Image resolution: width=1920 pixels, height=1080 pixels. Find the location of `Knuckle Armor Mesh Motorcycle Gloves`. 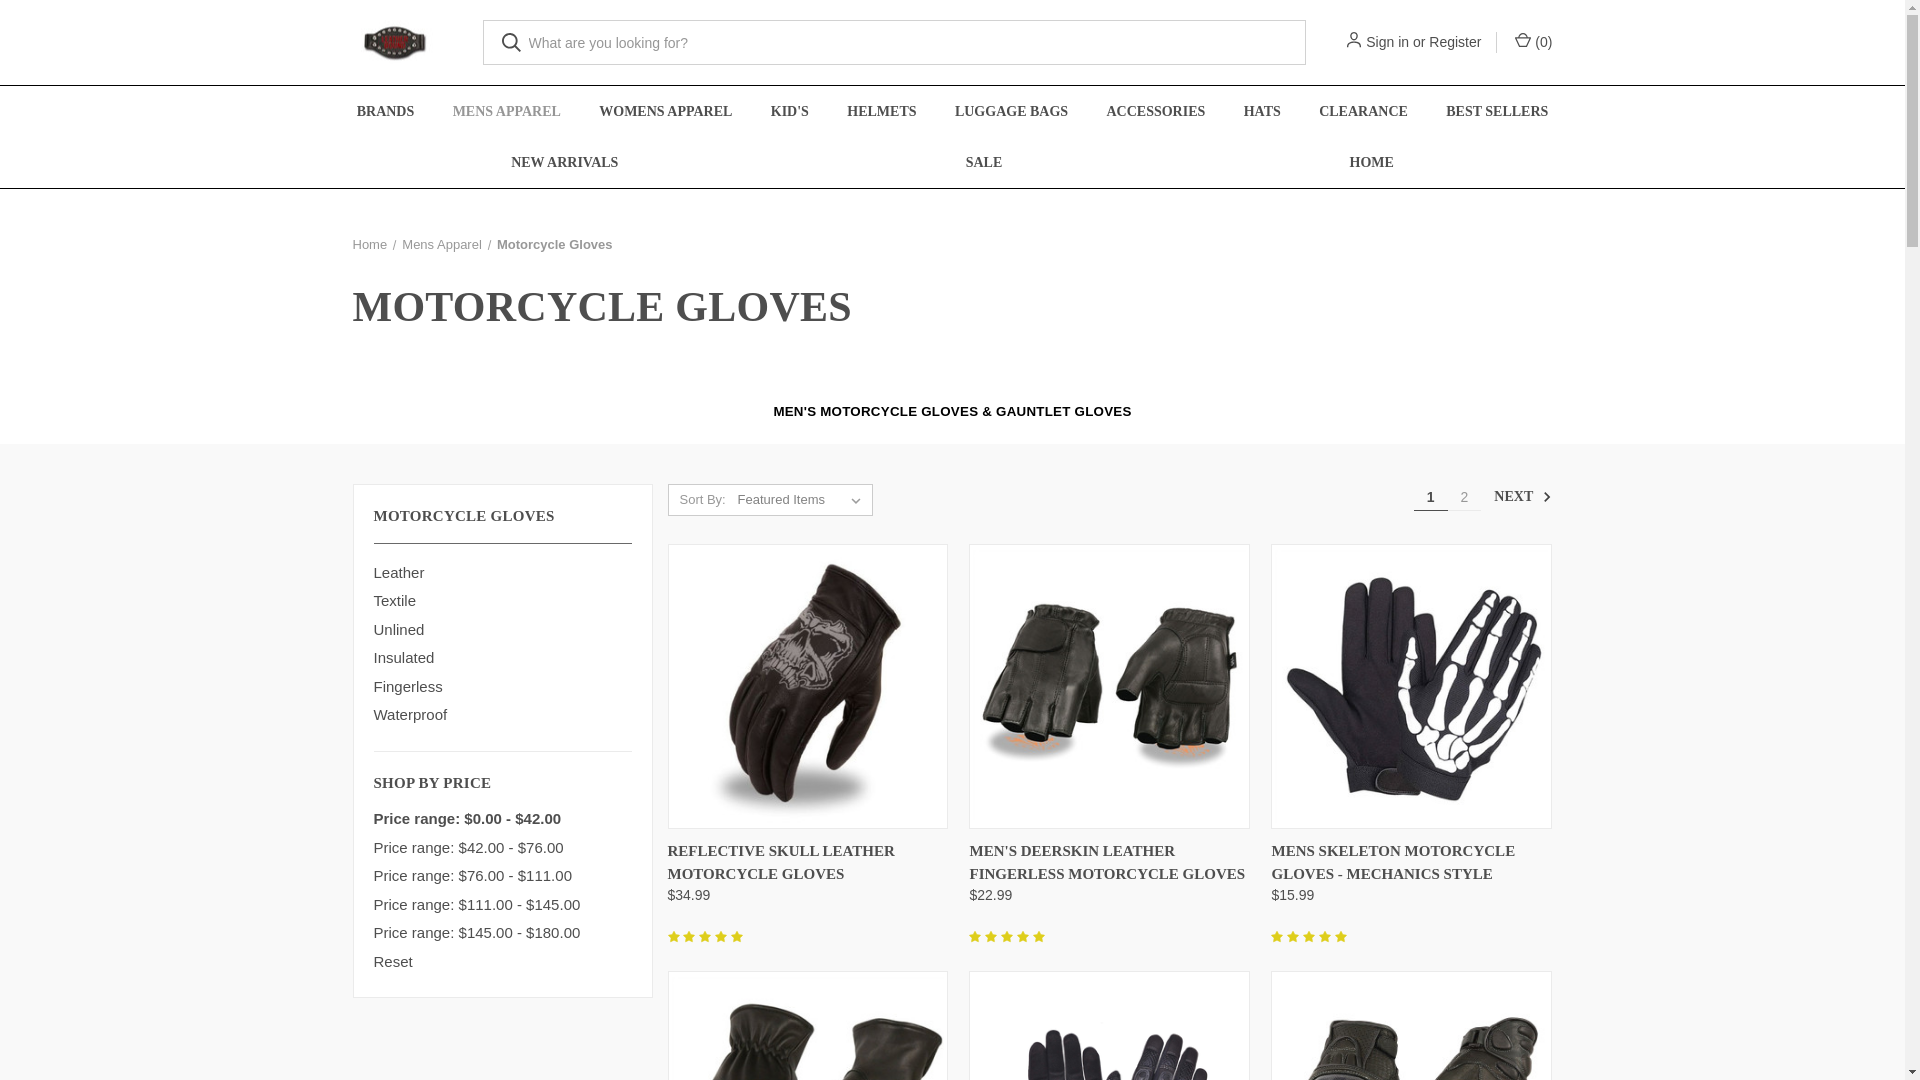

Knuckle Armor Mesh Motorcycle Gloves is located at coordinates (1110, 1027).